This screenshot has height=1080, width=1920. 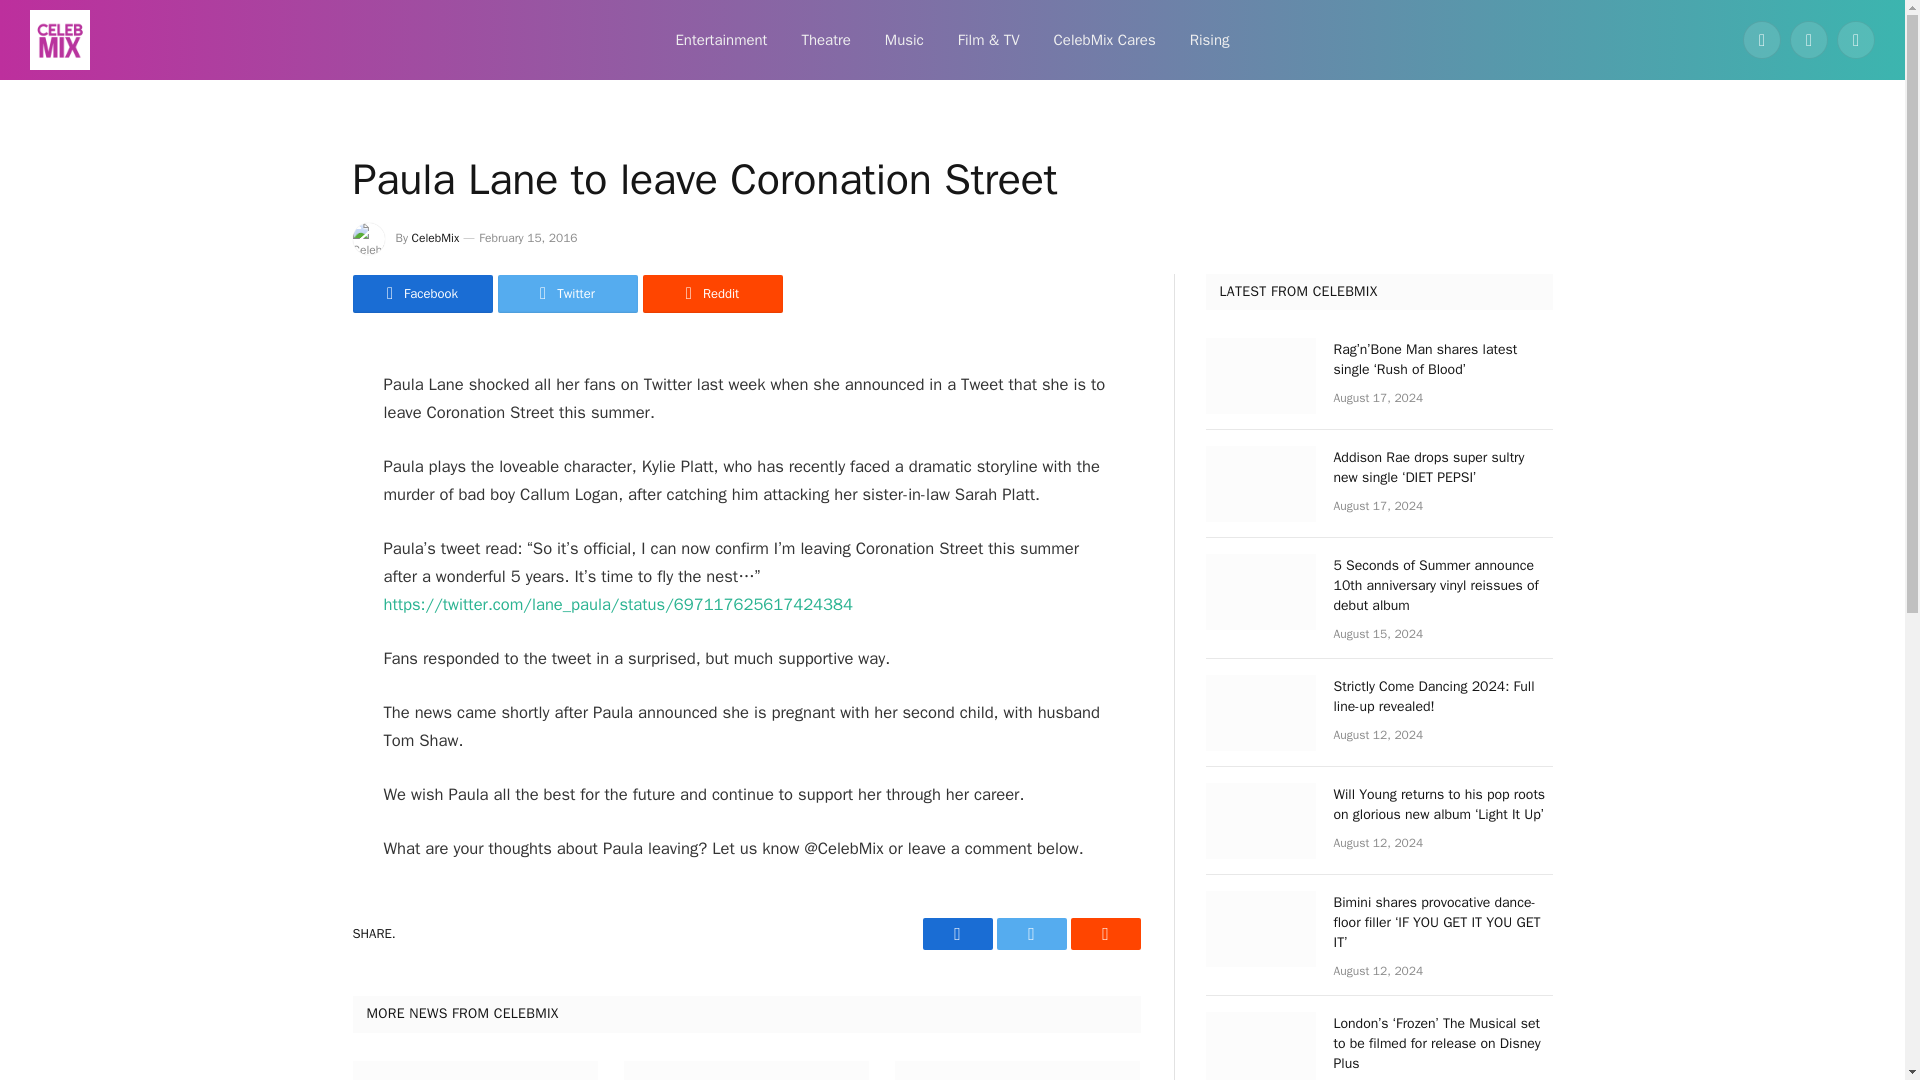 I want to click on Share on Facebook, so click(x=956, y=934).